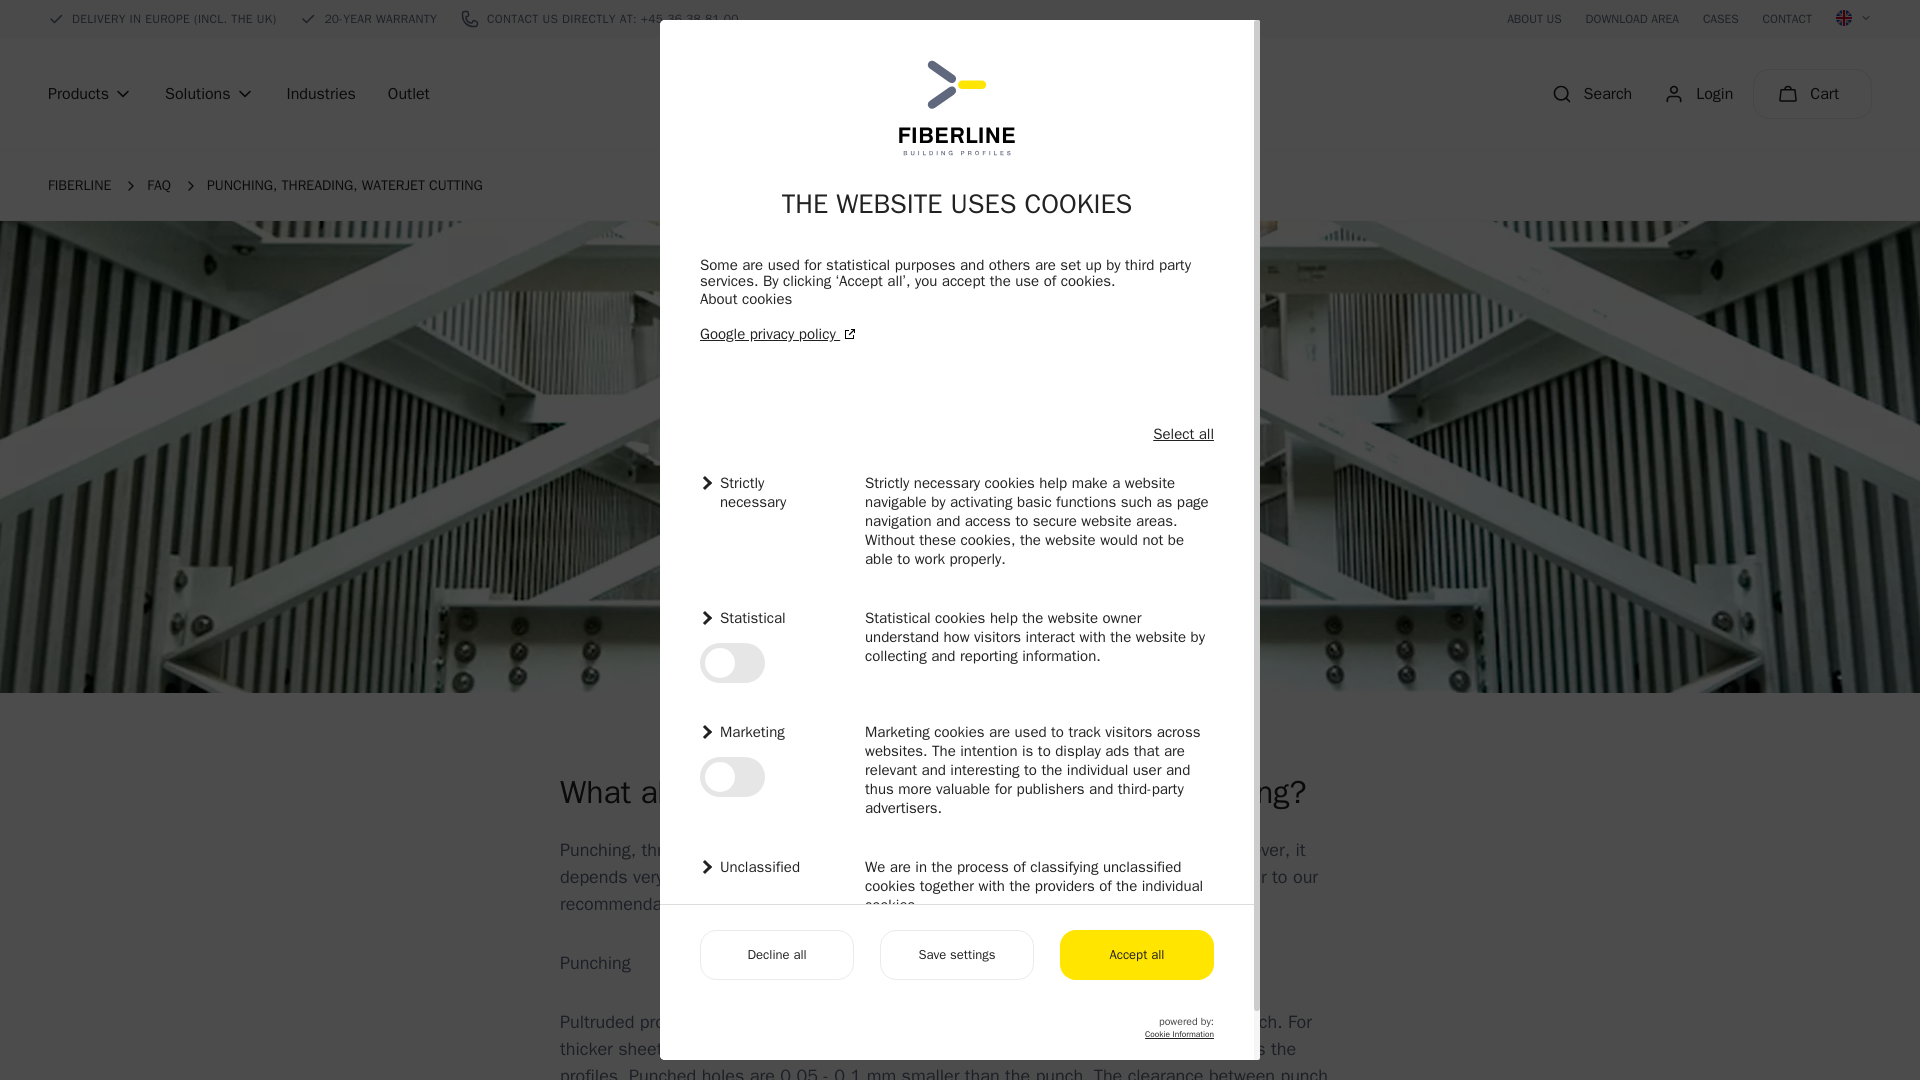 Image resolution: width=1920 pixels, height=1080 pixels. I want to click on Strictly necessary, so click(770, 492).